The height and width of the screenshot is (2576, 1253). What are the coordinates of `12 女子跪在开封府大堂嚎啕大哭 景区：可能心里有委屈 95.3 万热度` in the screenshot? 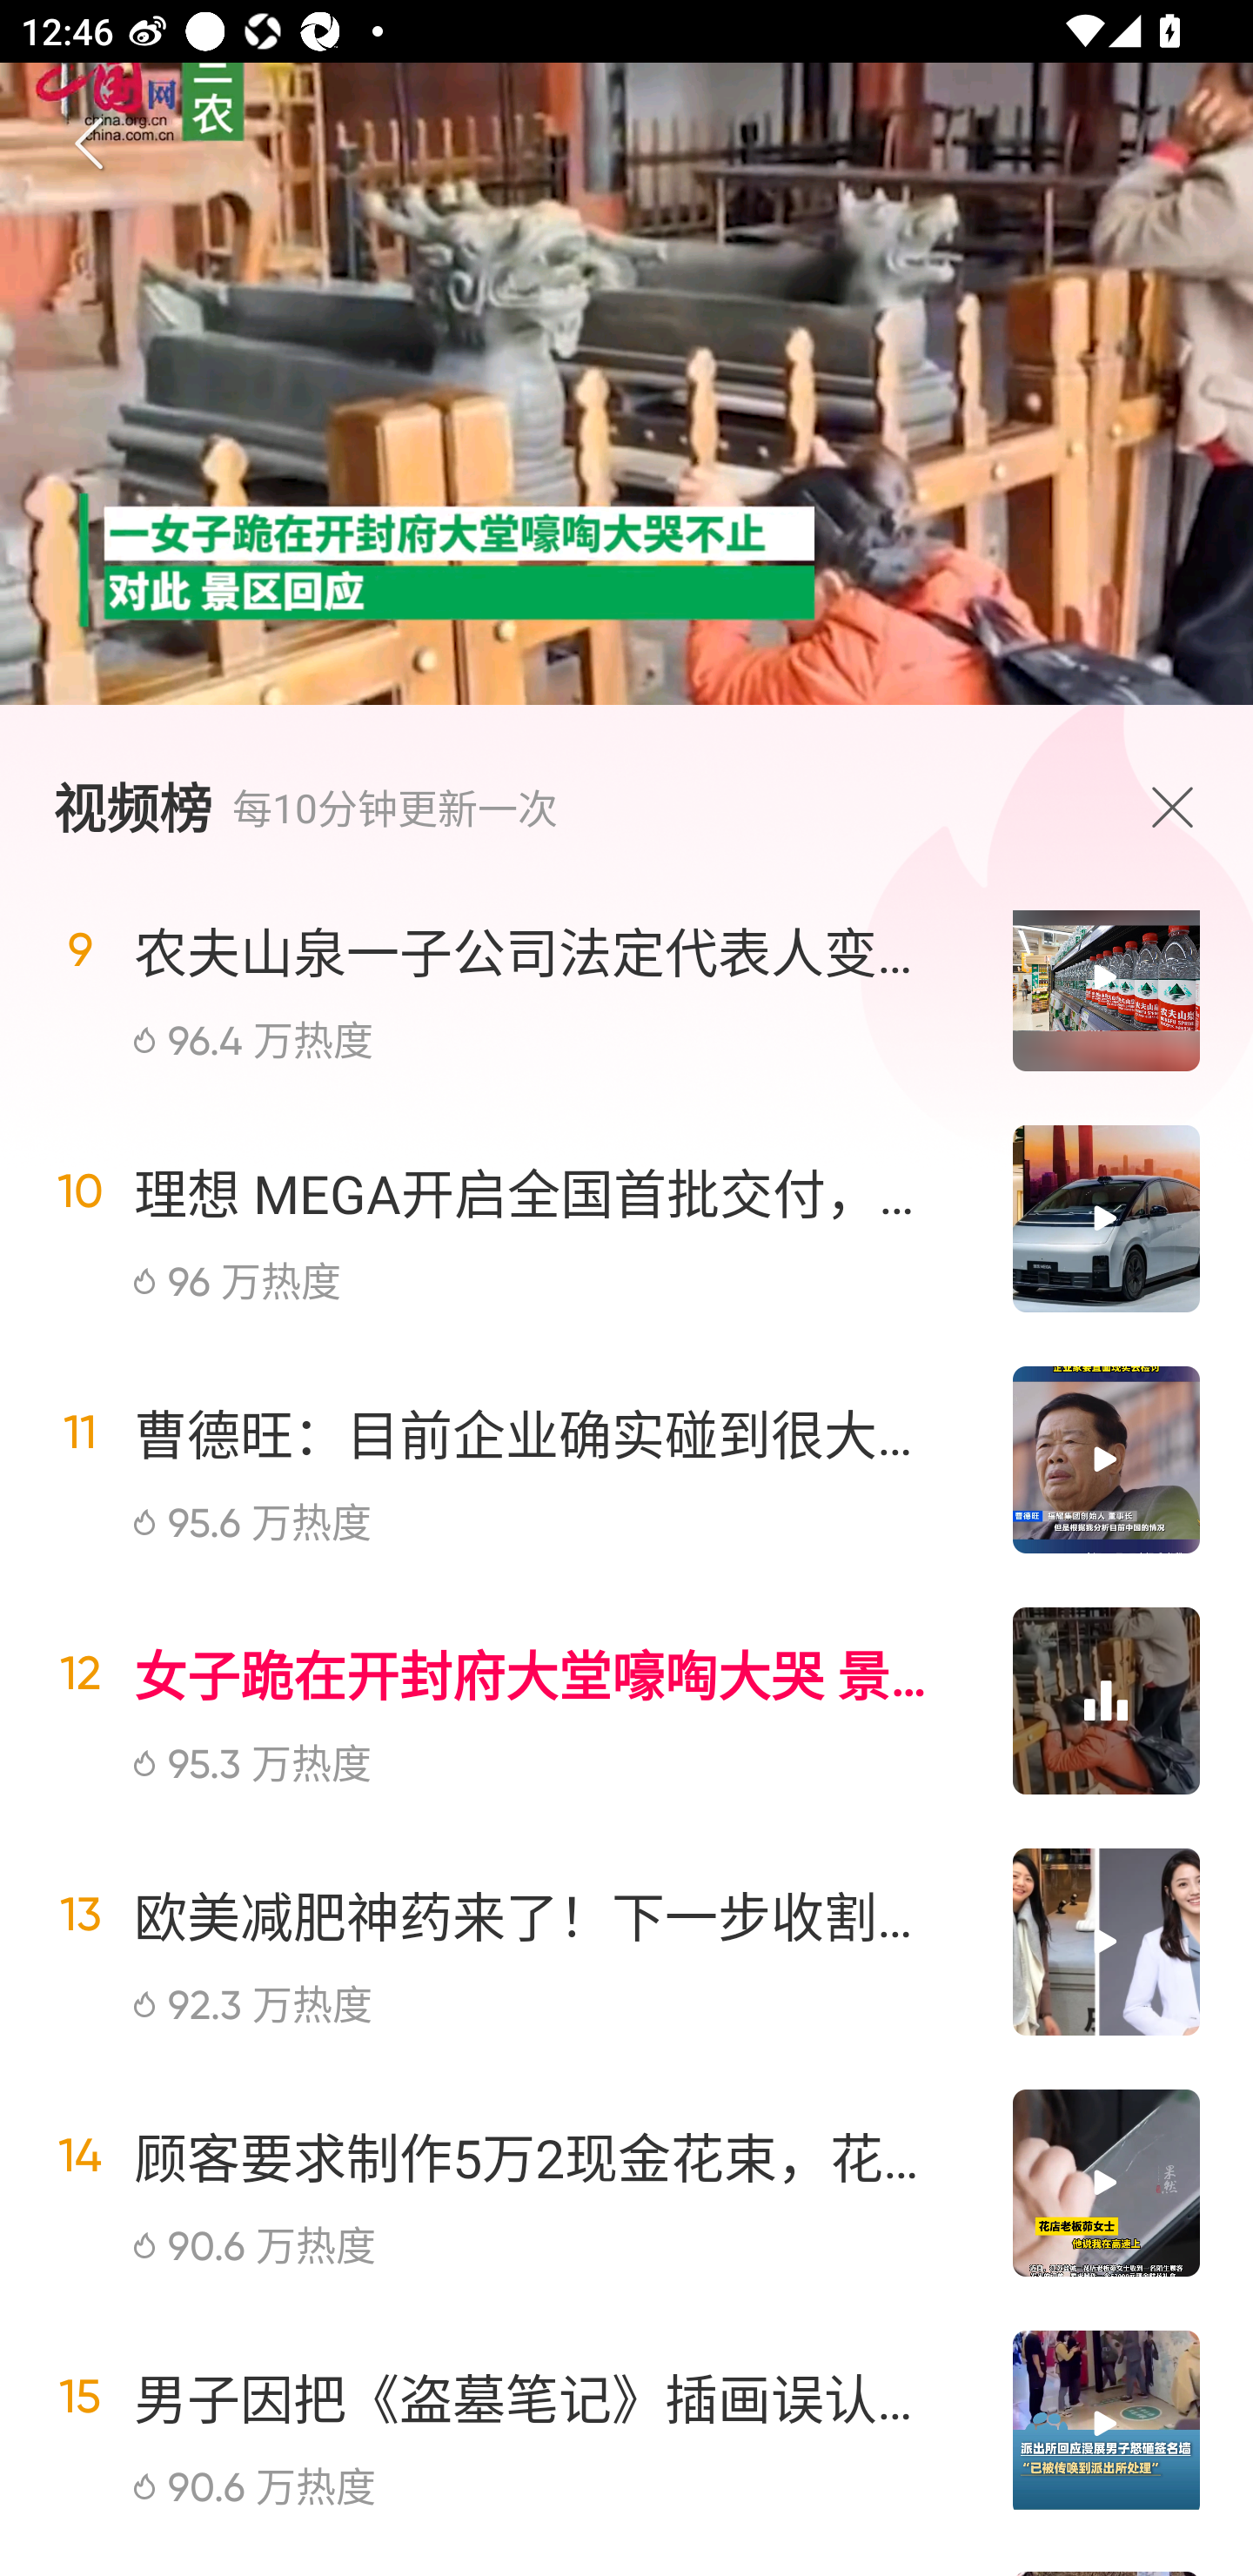 It's located at (626, 1701).